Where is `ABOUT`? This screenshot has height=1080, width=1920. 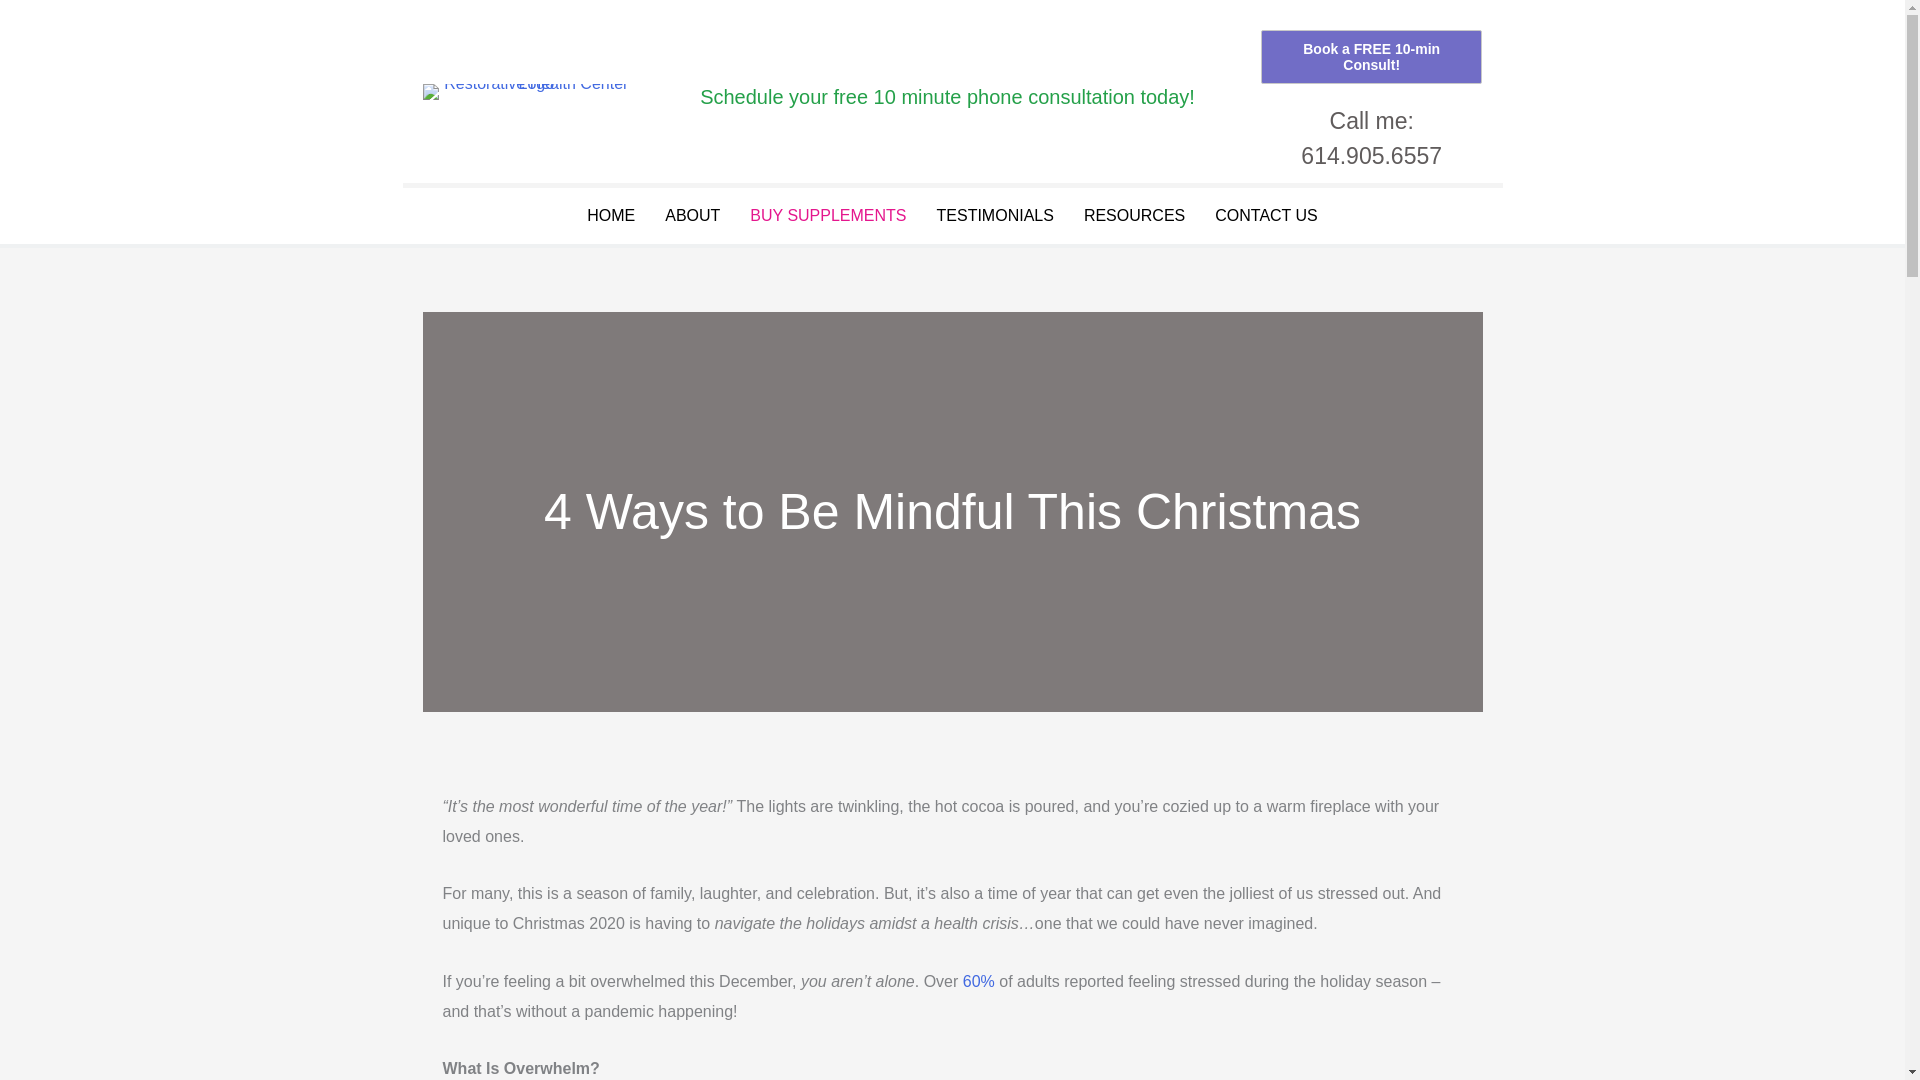
ABOUT is located at coordinates (692, 216).